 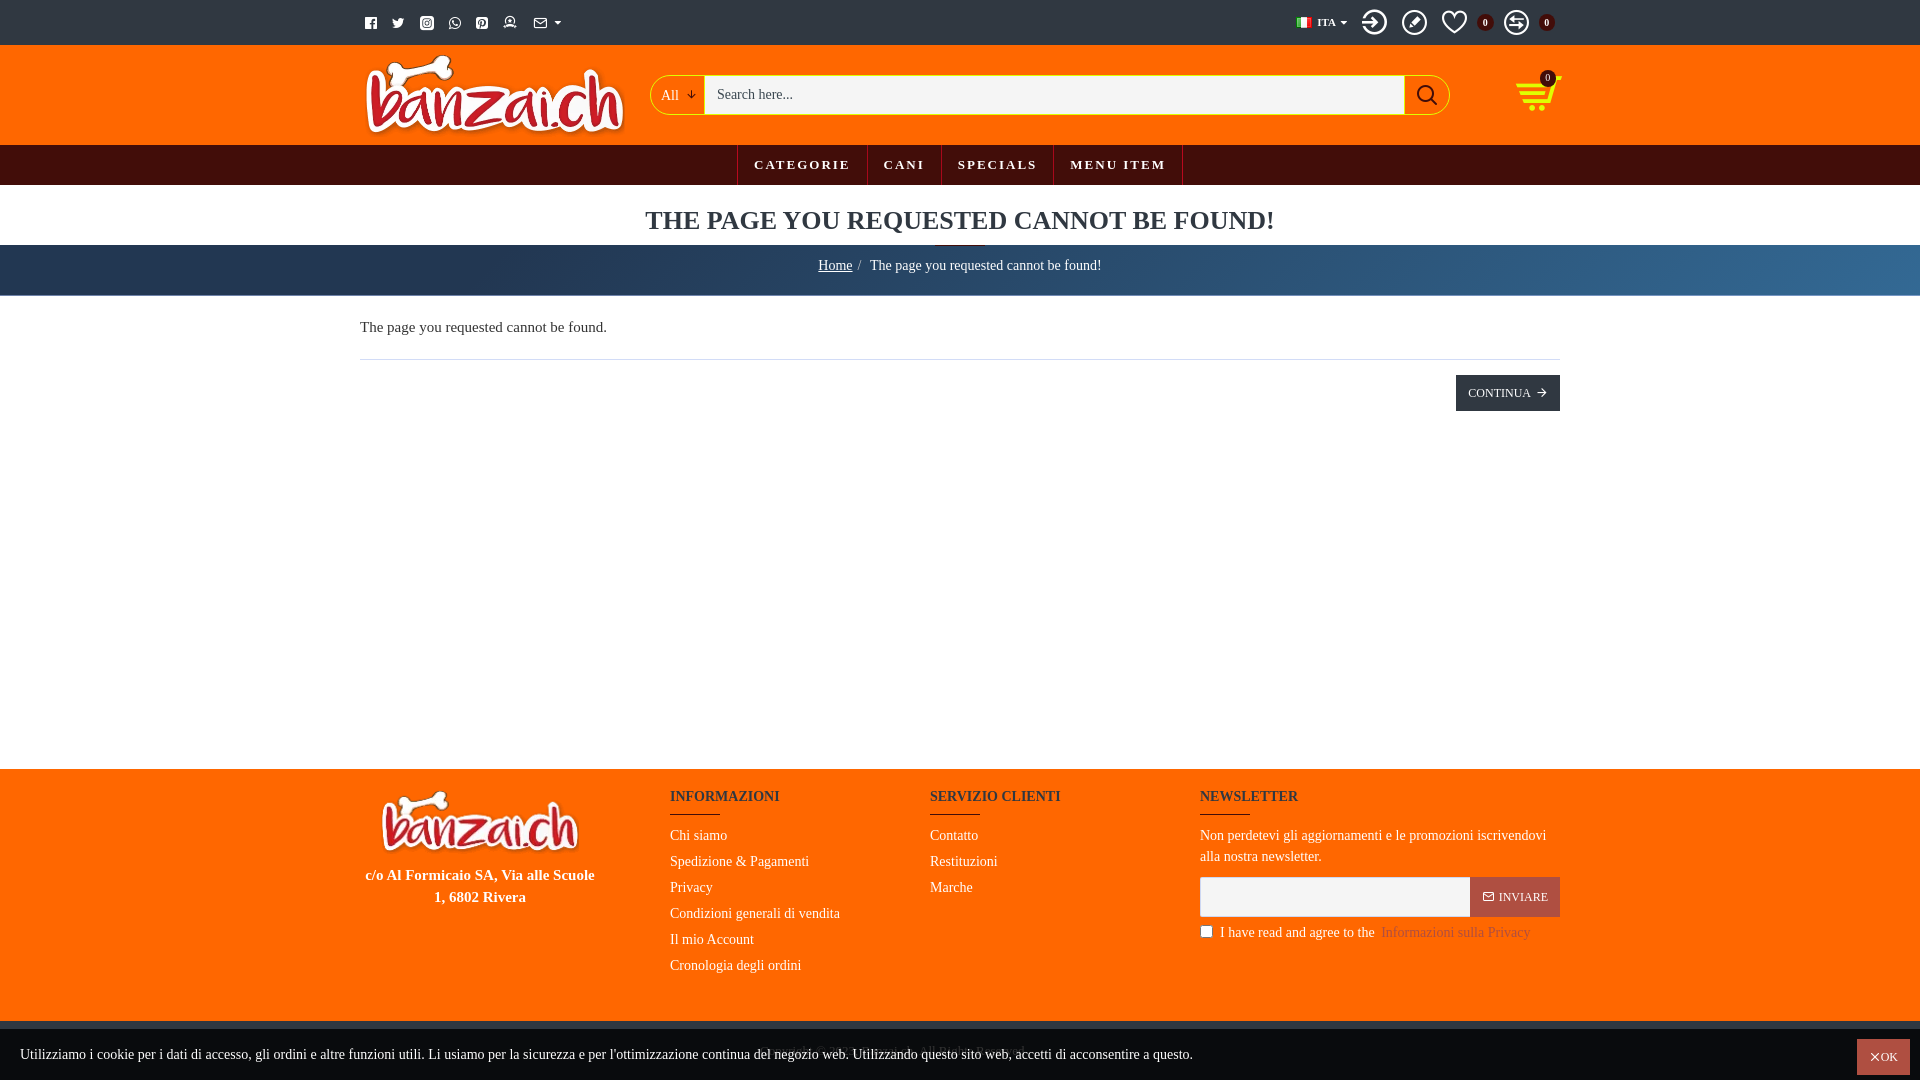 I want to click on Cronologia degli ordini, so click(x=736, y=967).